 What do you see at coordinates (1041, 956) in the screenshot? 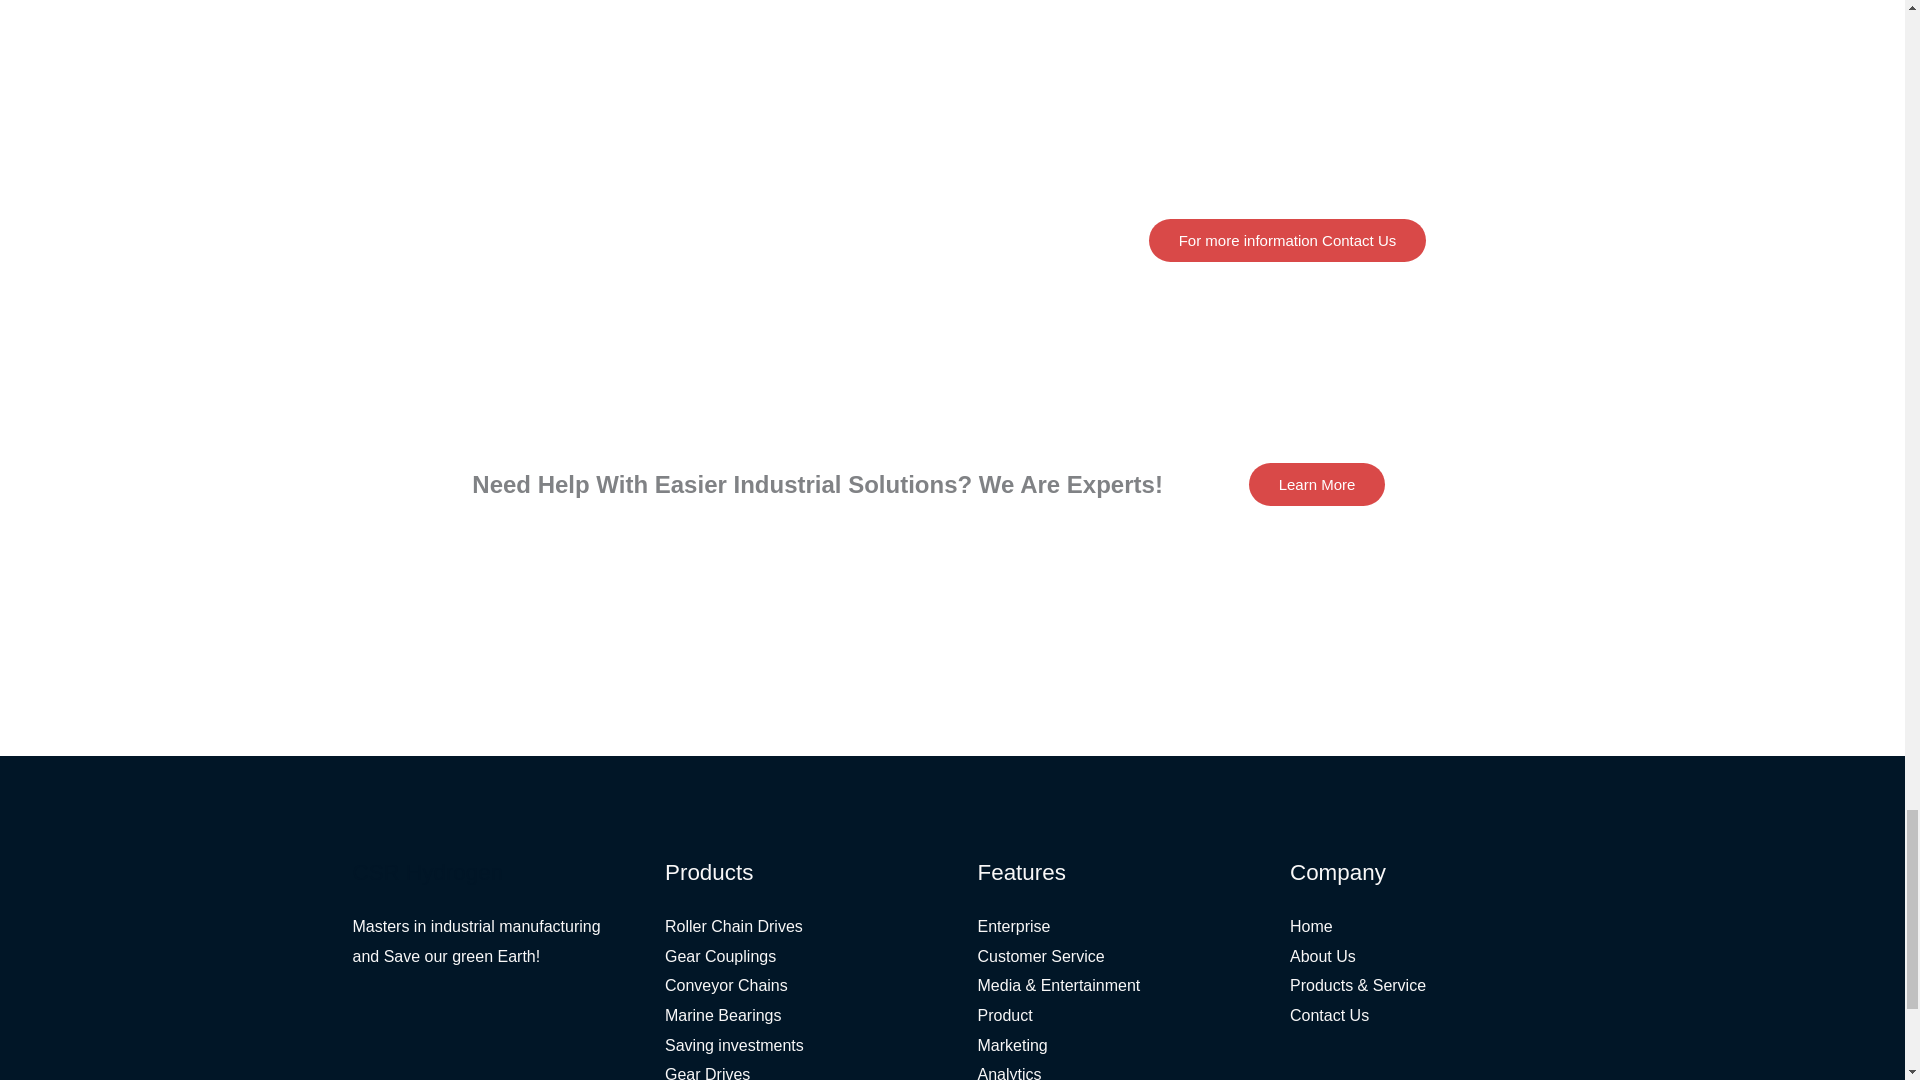
I see `Customer Service` at bounding box center [1041, 956].